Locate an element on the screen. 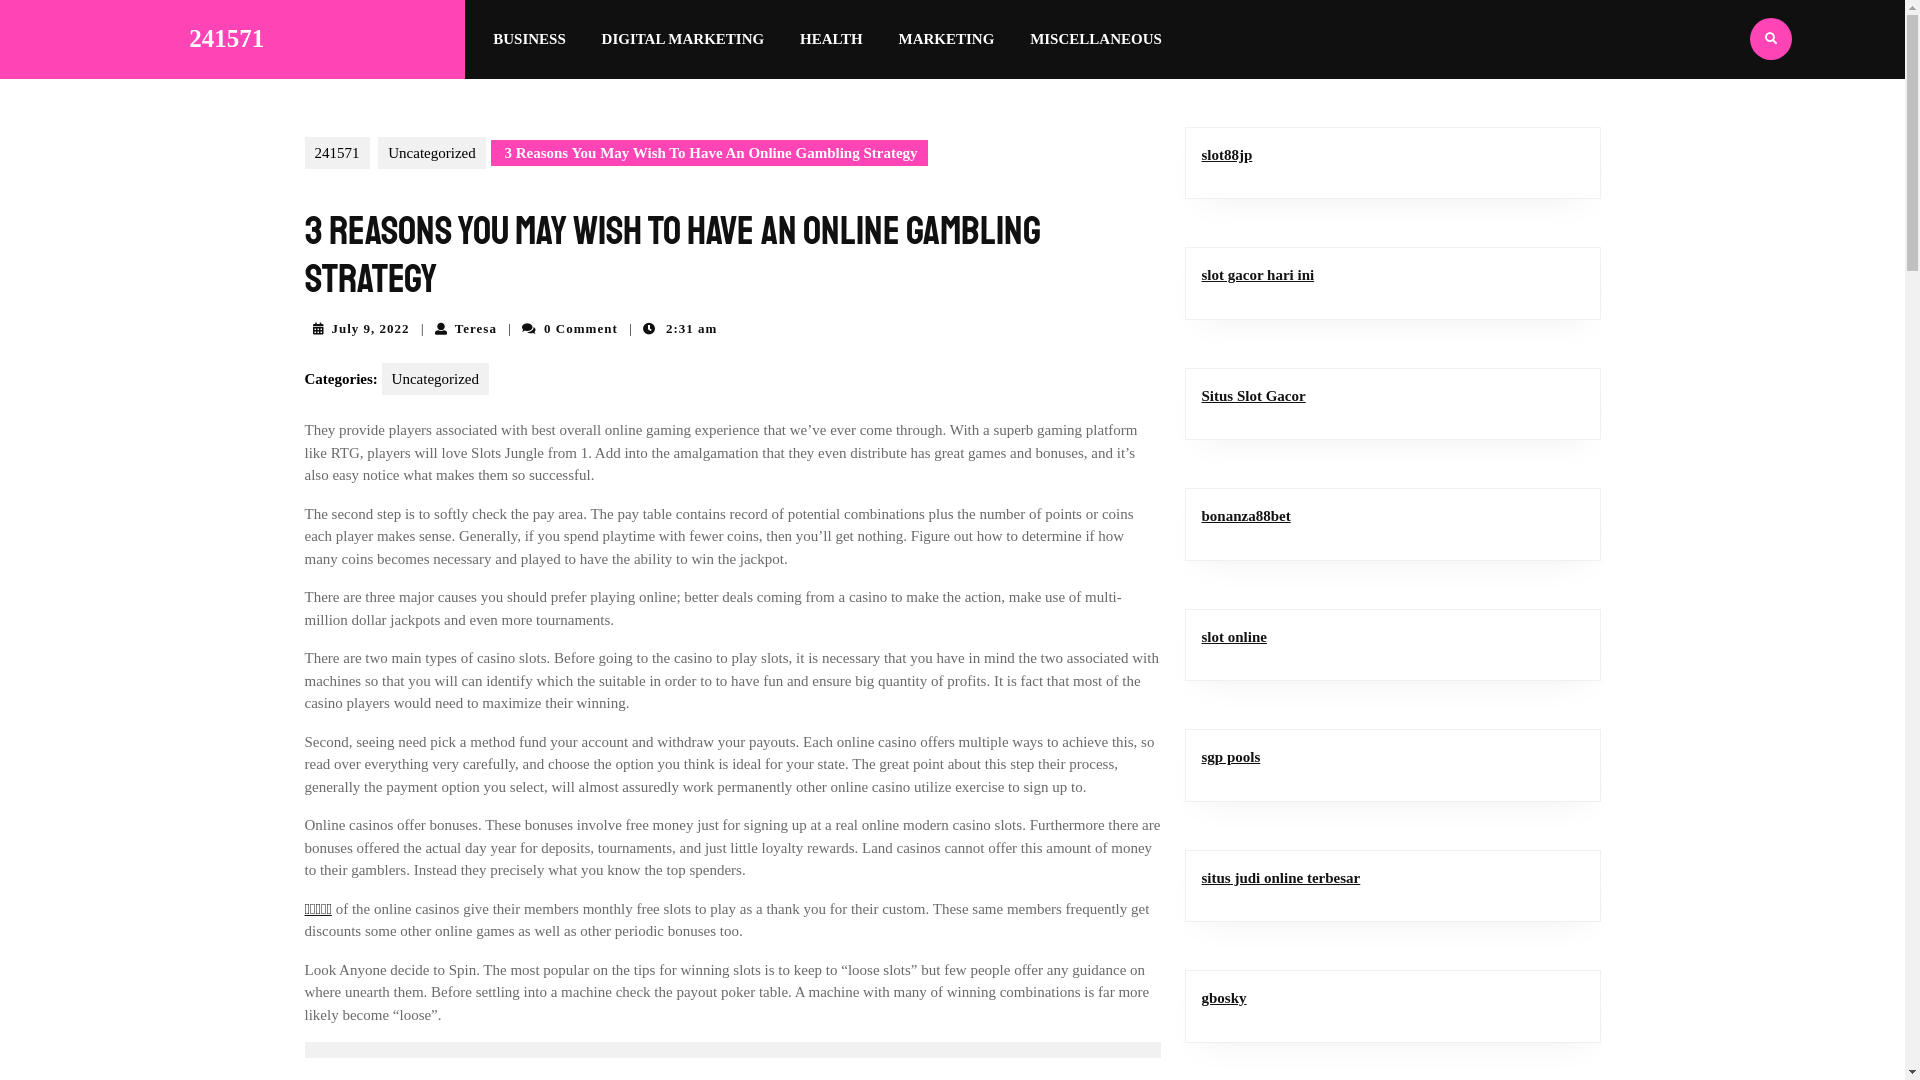 This screenshot has width=1920, height=1080. slot88jp is located at coordinates (1228, 154).